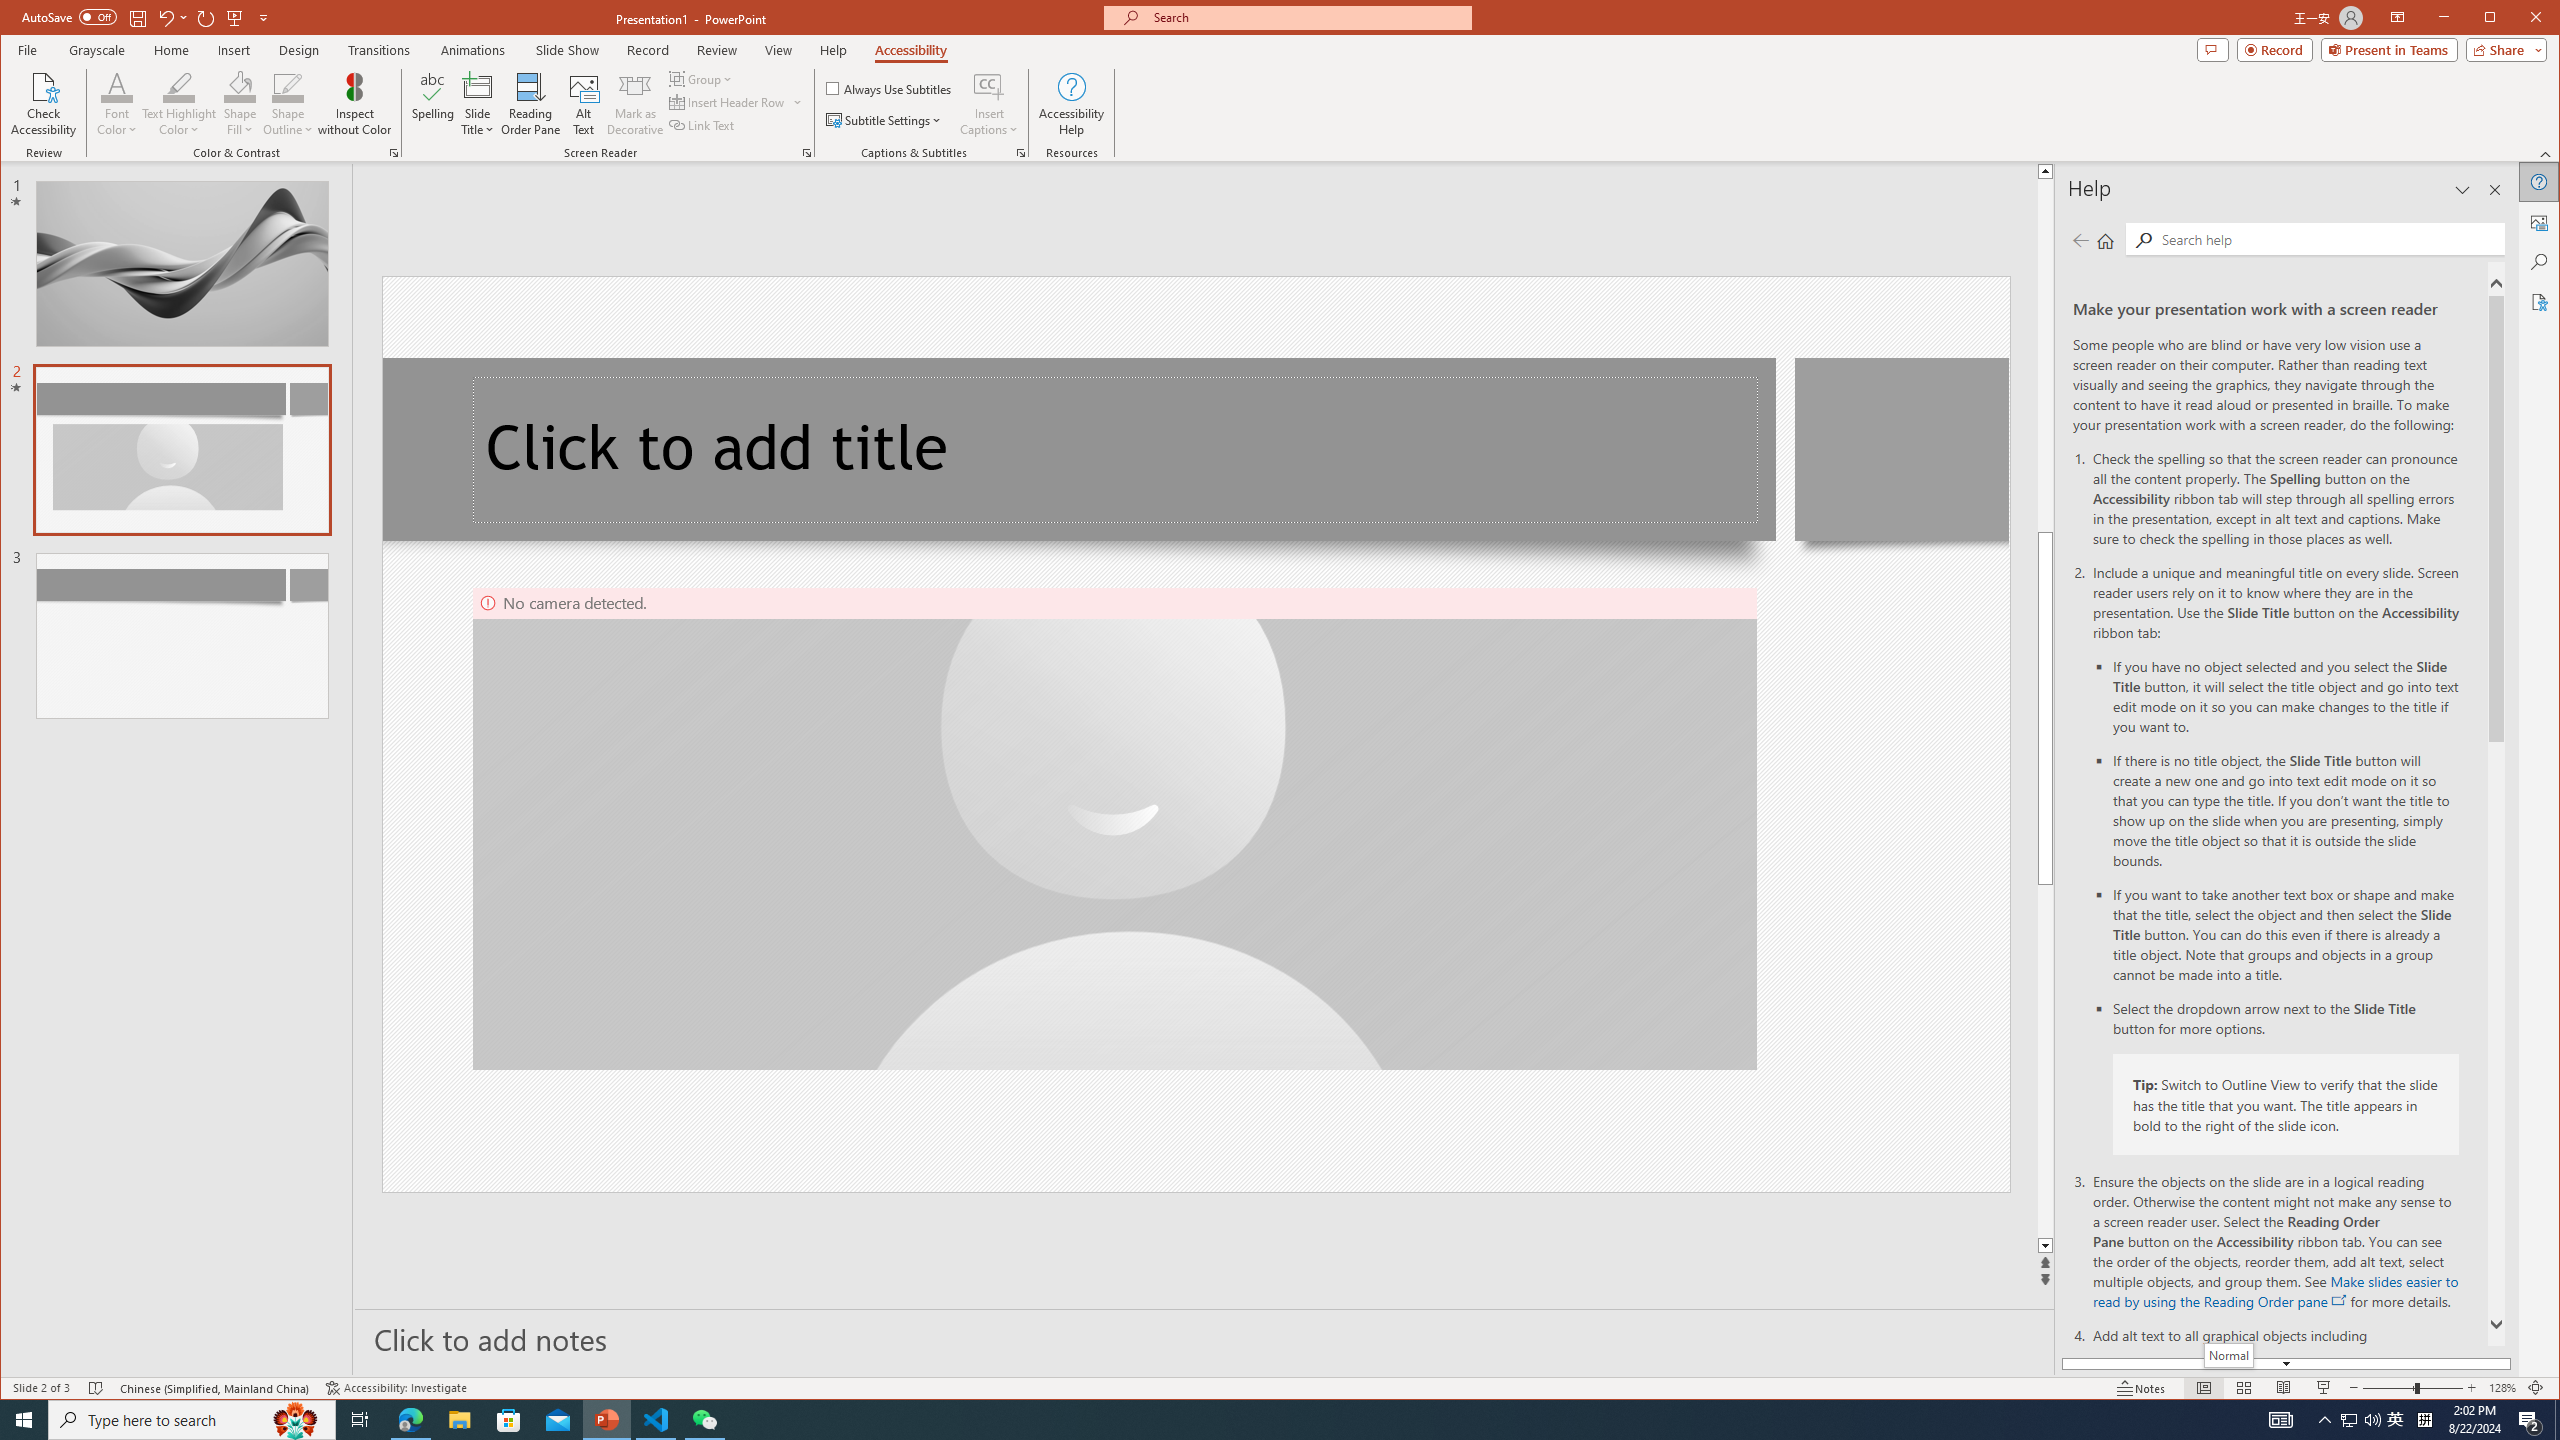 This screenshot has width=2560, height=1440. What do you see at coordinates (2045, 1062) in the screenshot?
I see `Zoom Out` at bounding box center [2045, 1062].